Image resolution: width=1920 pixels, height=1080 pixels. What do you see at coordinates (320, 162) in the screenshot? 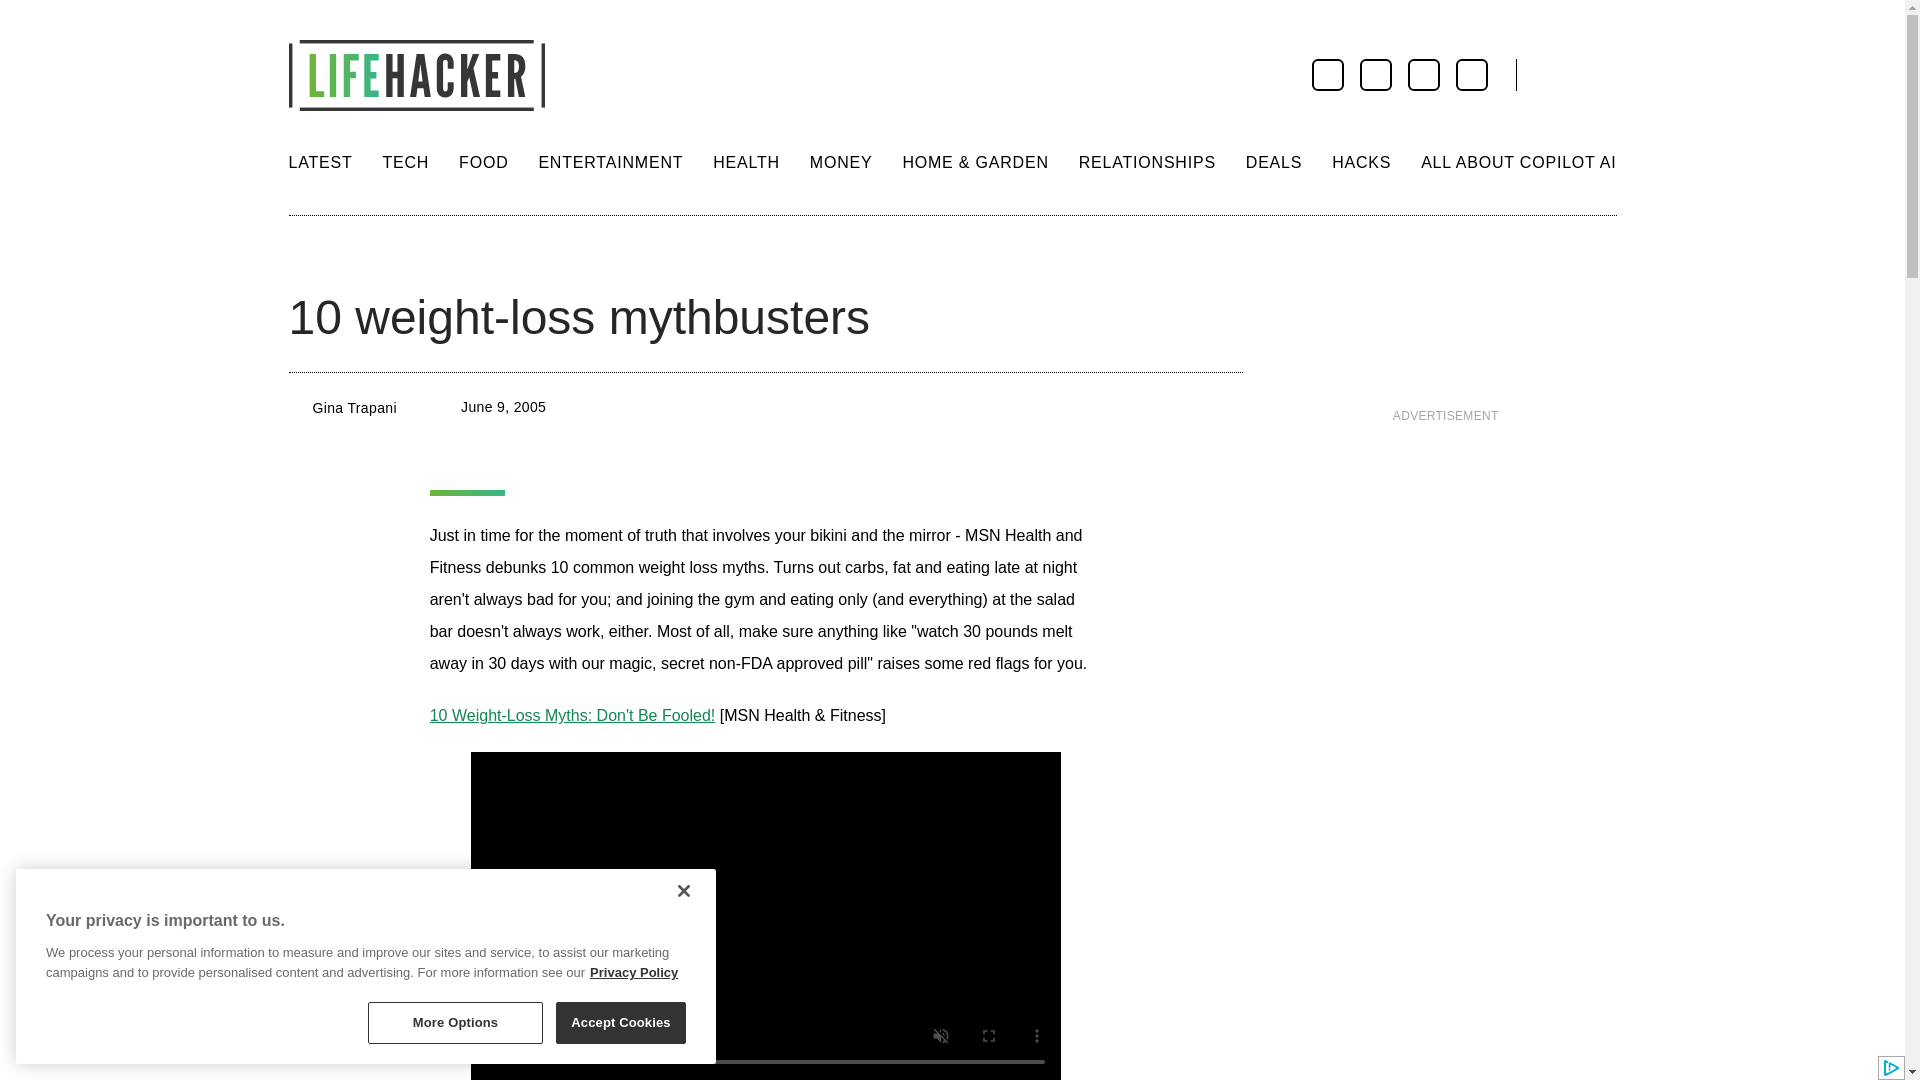
I see `LATEST` at bounding box center [320, 162].